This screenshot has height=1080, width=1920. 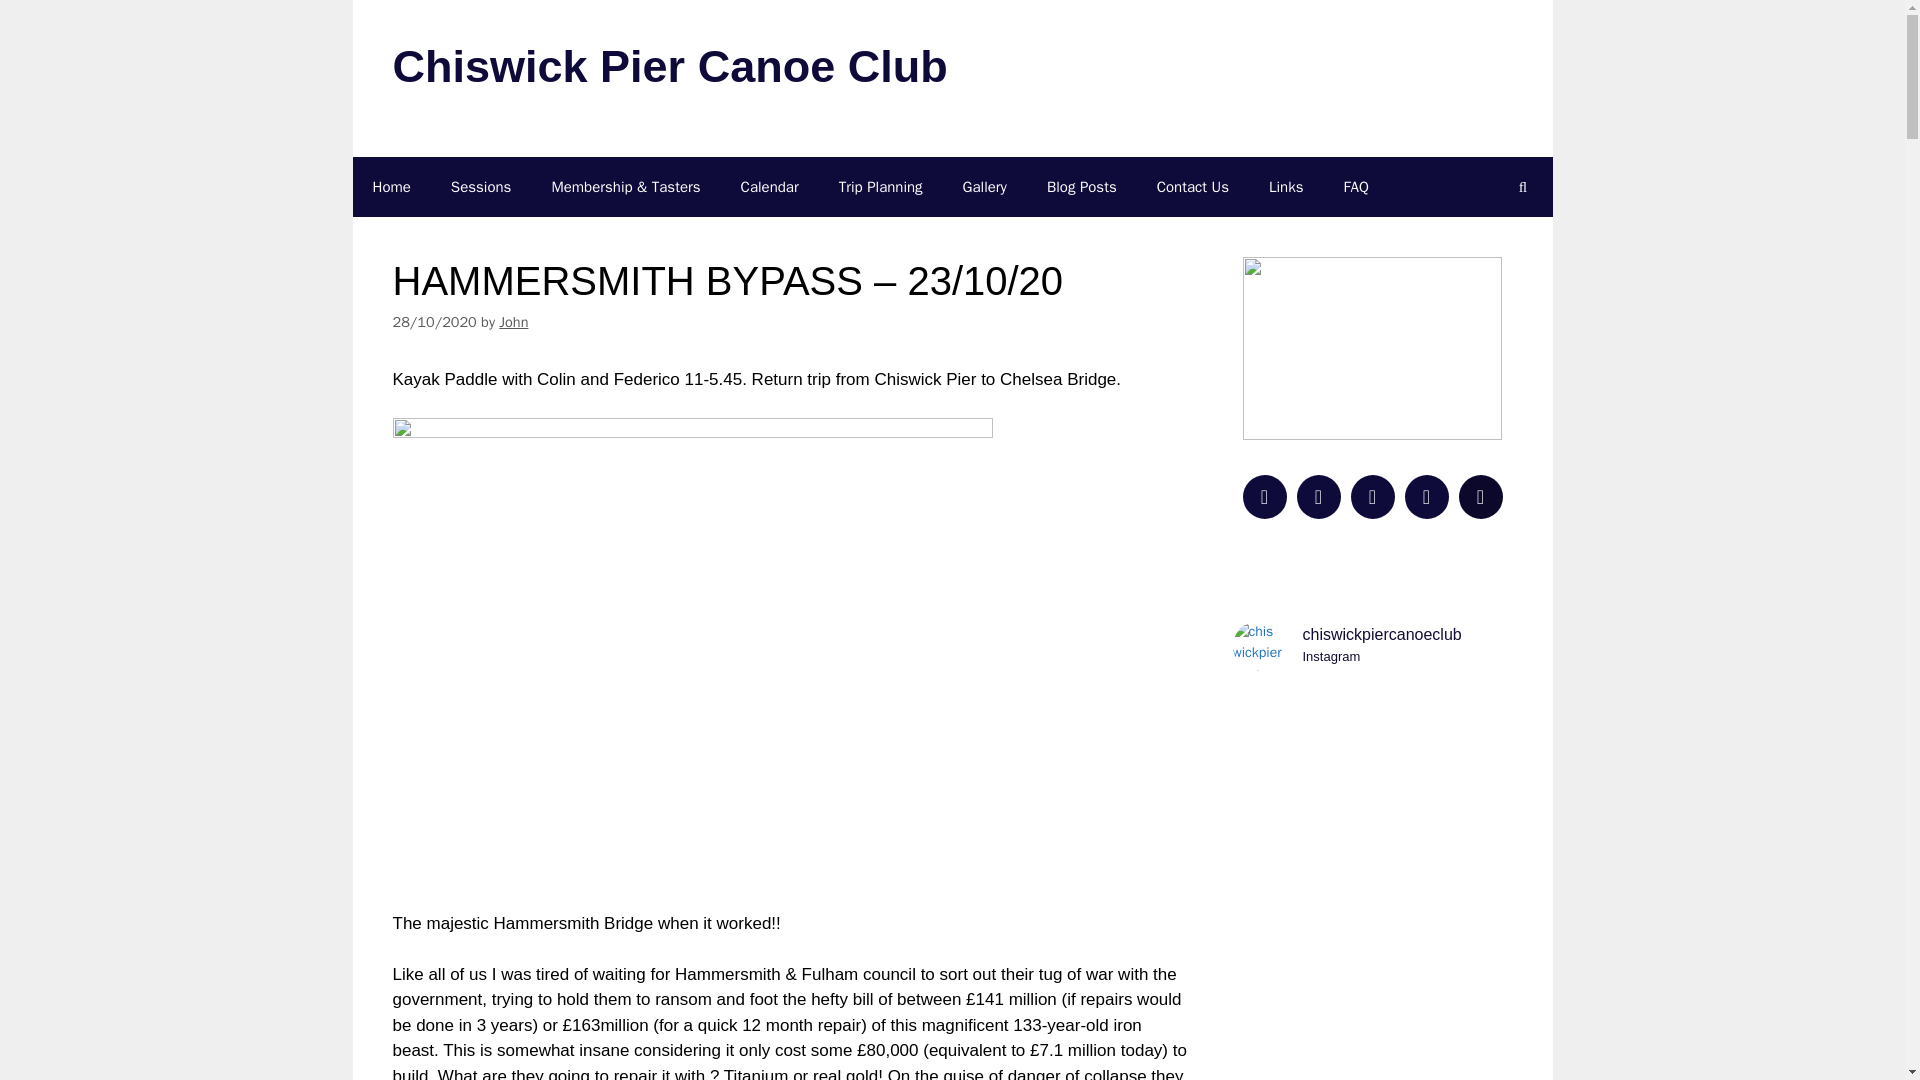 What do you see at coordinates (984, 186) in the screenshot?
I see `Gallery` at bounding box center [984, 186].